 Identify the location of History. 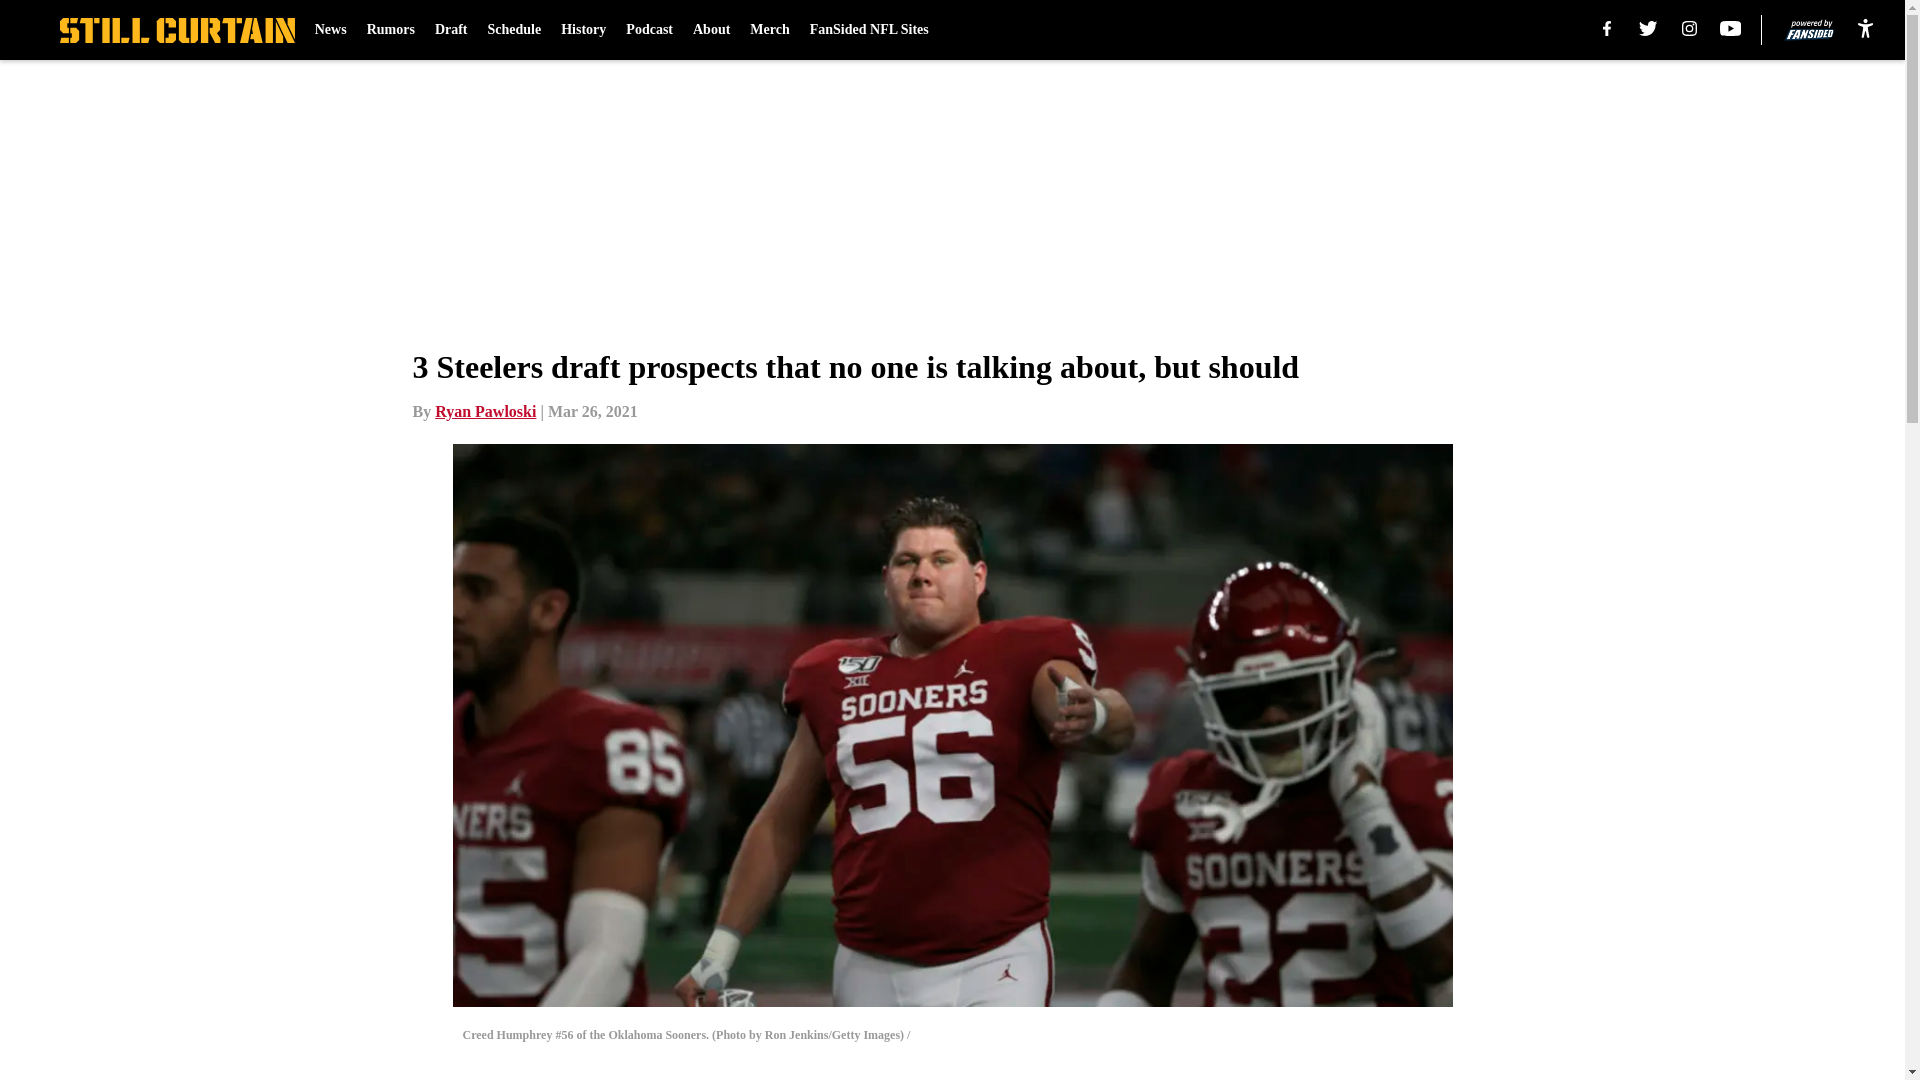
(583, 30).